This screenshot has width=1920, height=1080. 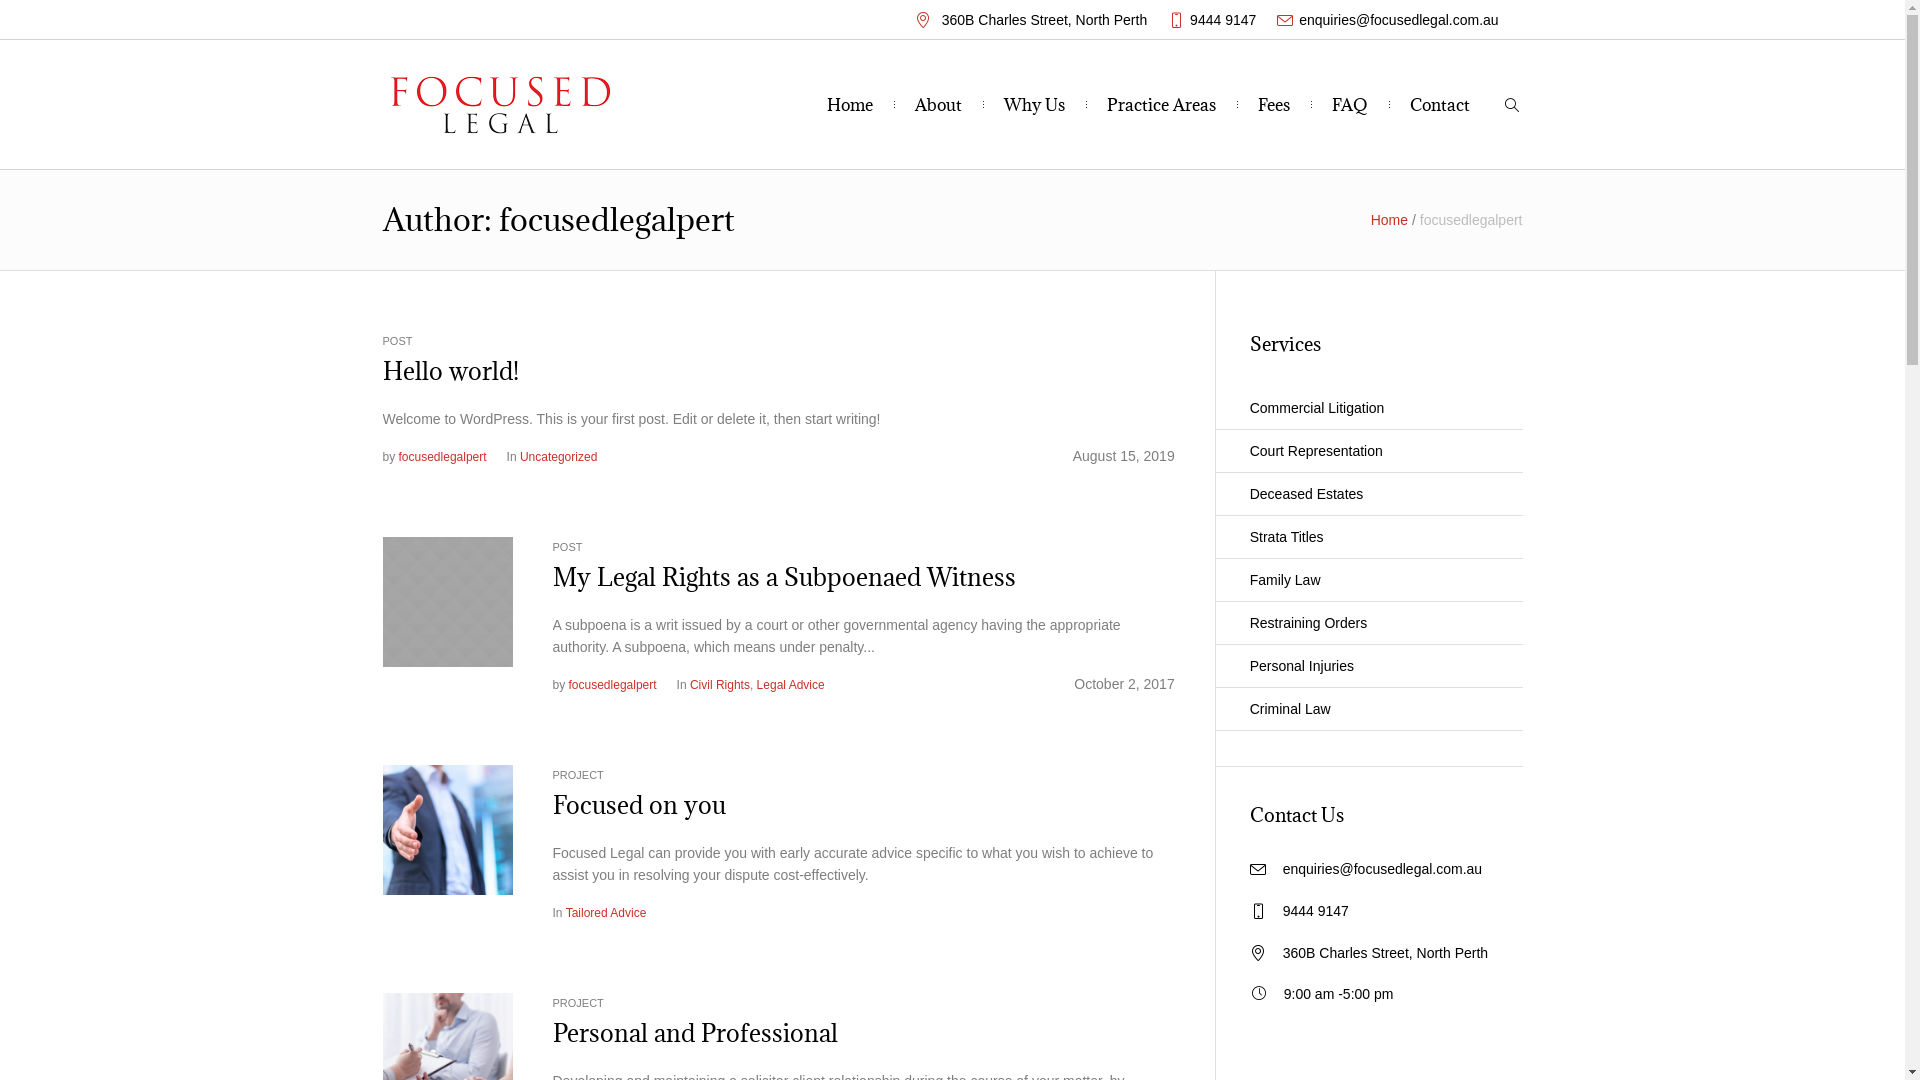 I want to click on Focused on you, so click(x=638, y=805).